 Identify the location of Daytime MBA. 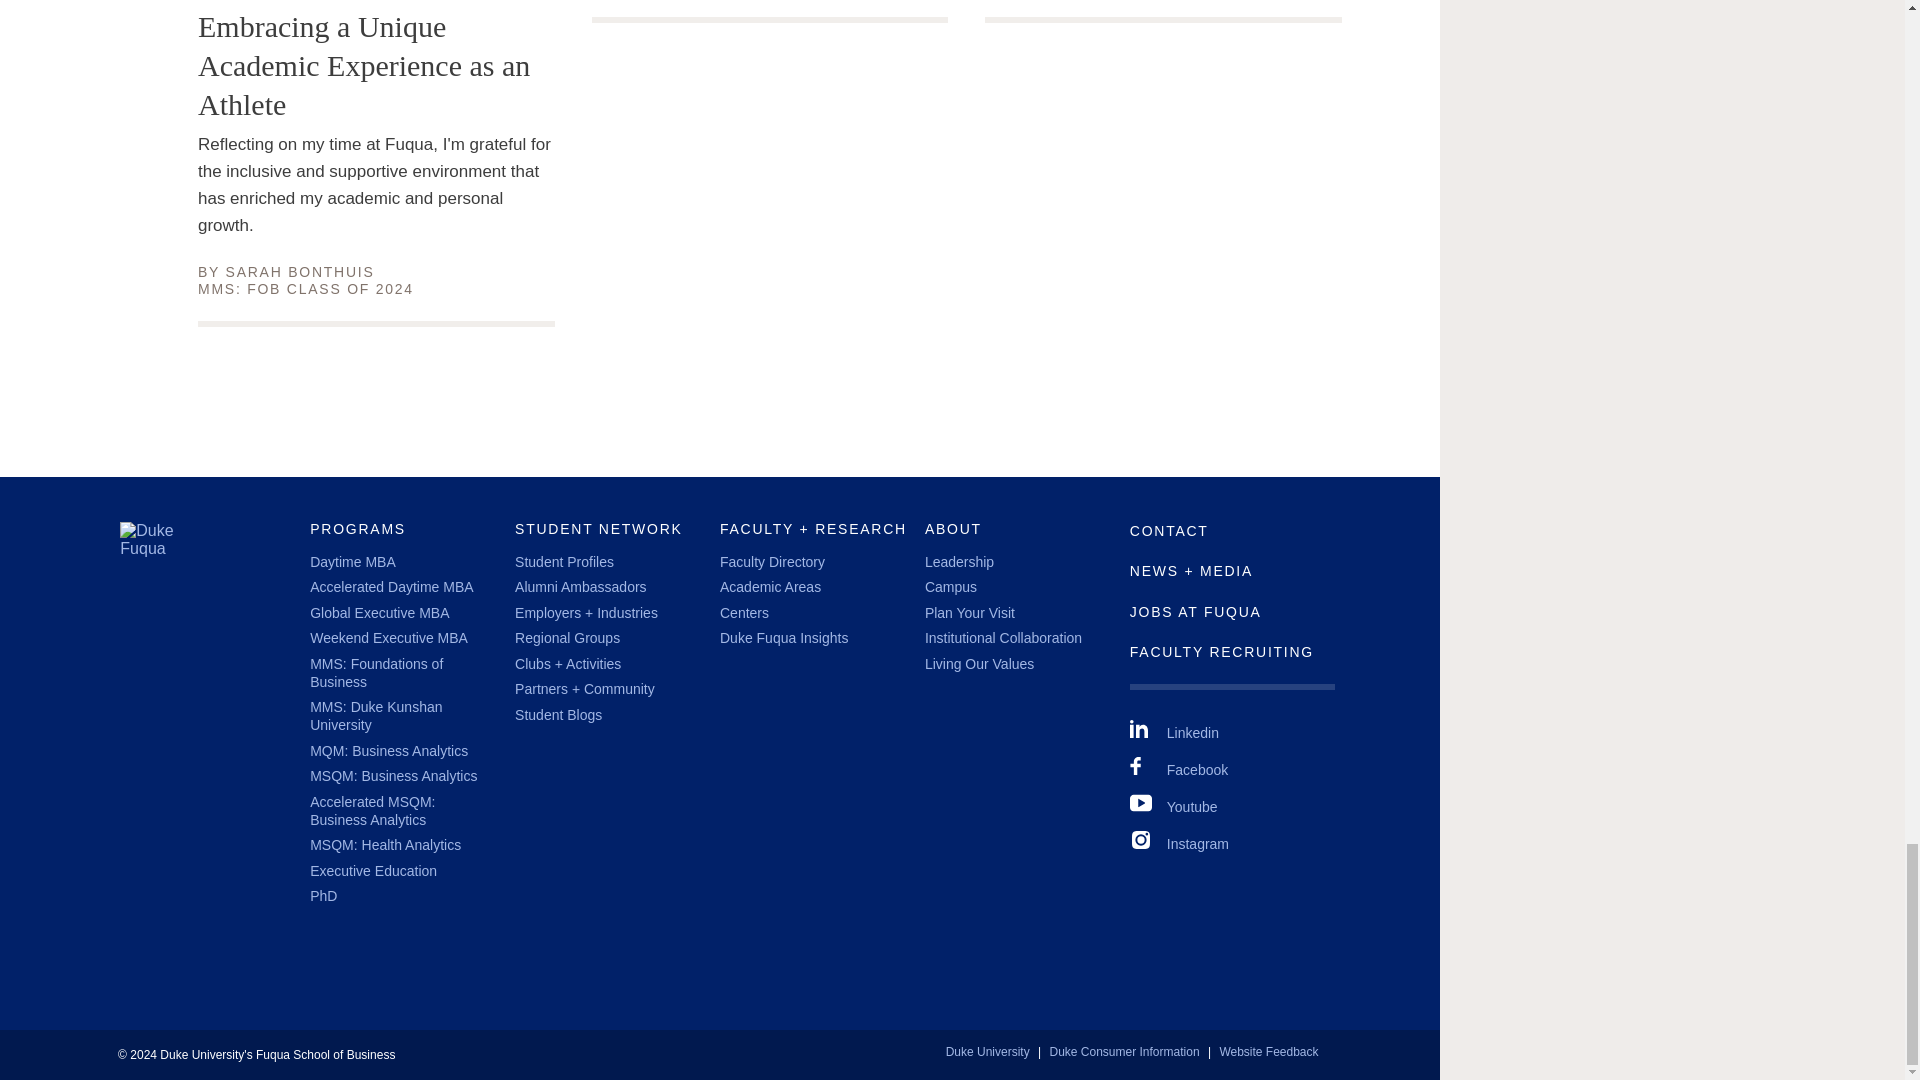
(352, 562).